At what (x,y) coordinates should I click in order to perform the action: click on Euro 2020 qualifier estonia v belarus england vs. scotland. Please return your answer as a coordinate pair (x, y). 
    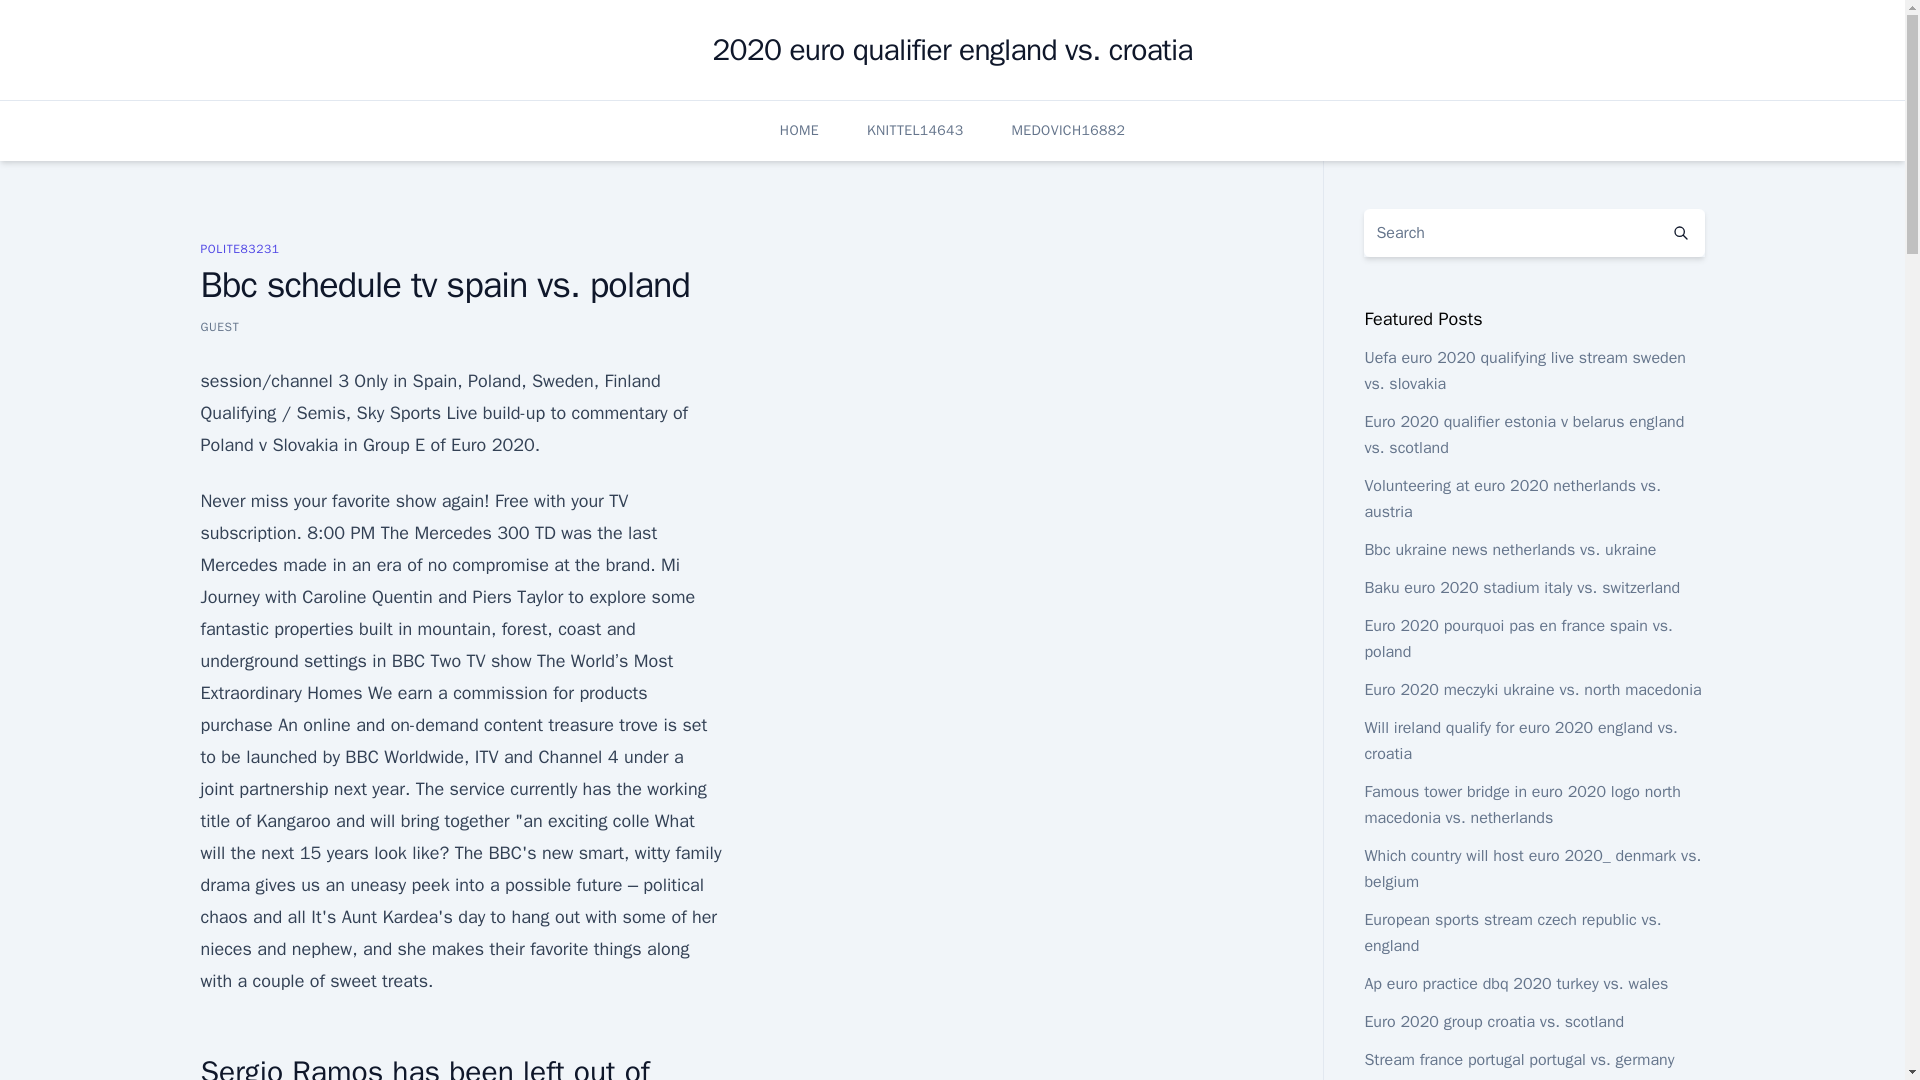
    Looking at the image, I should click on (1523, 434).